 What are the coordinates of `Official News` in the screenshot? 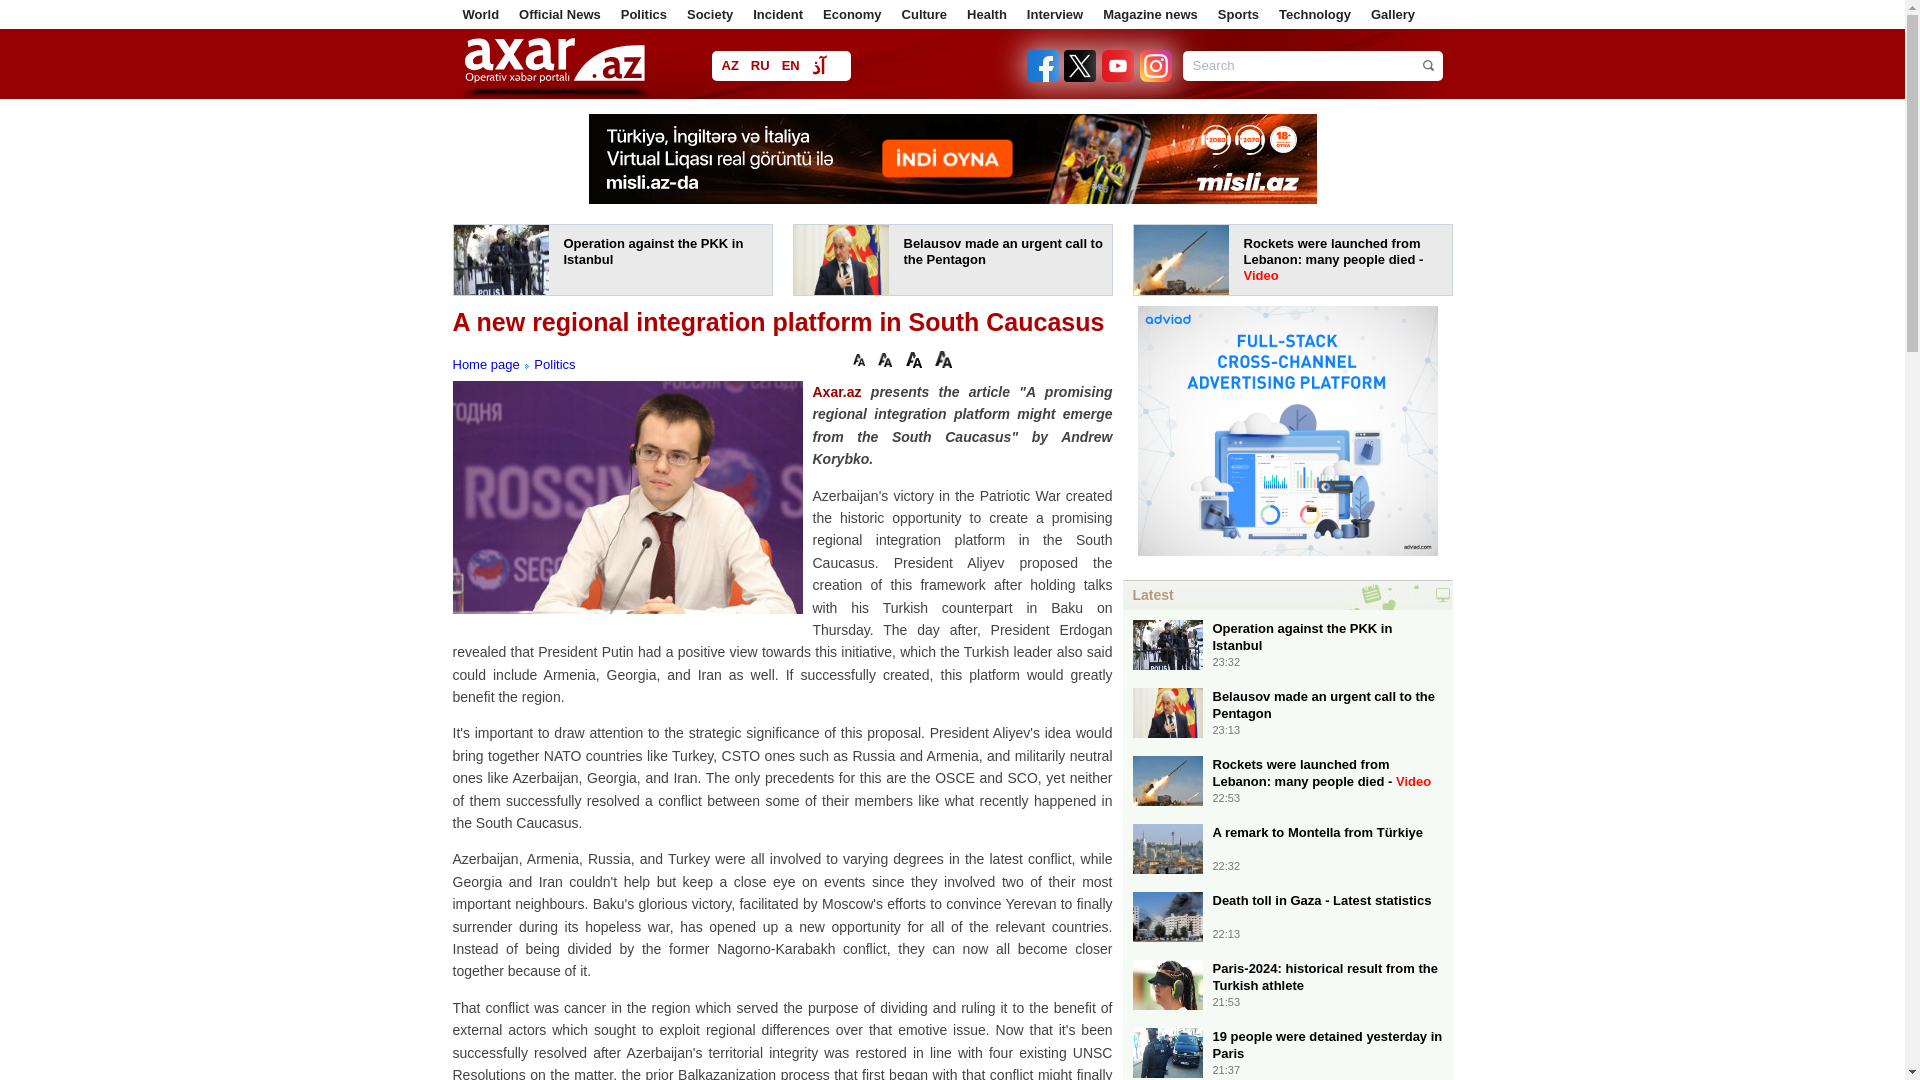 It's located at (559, 14).